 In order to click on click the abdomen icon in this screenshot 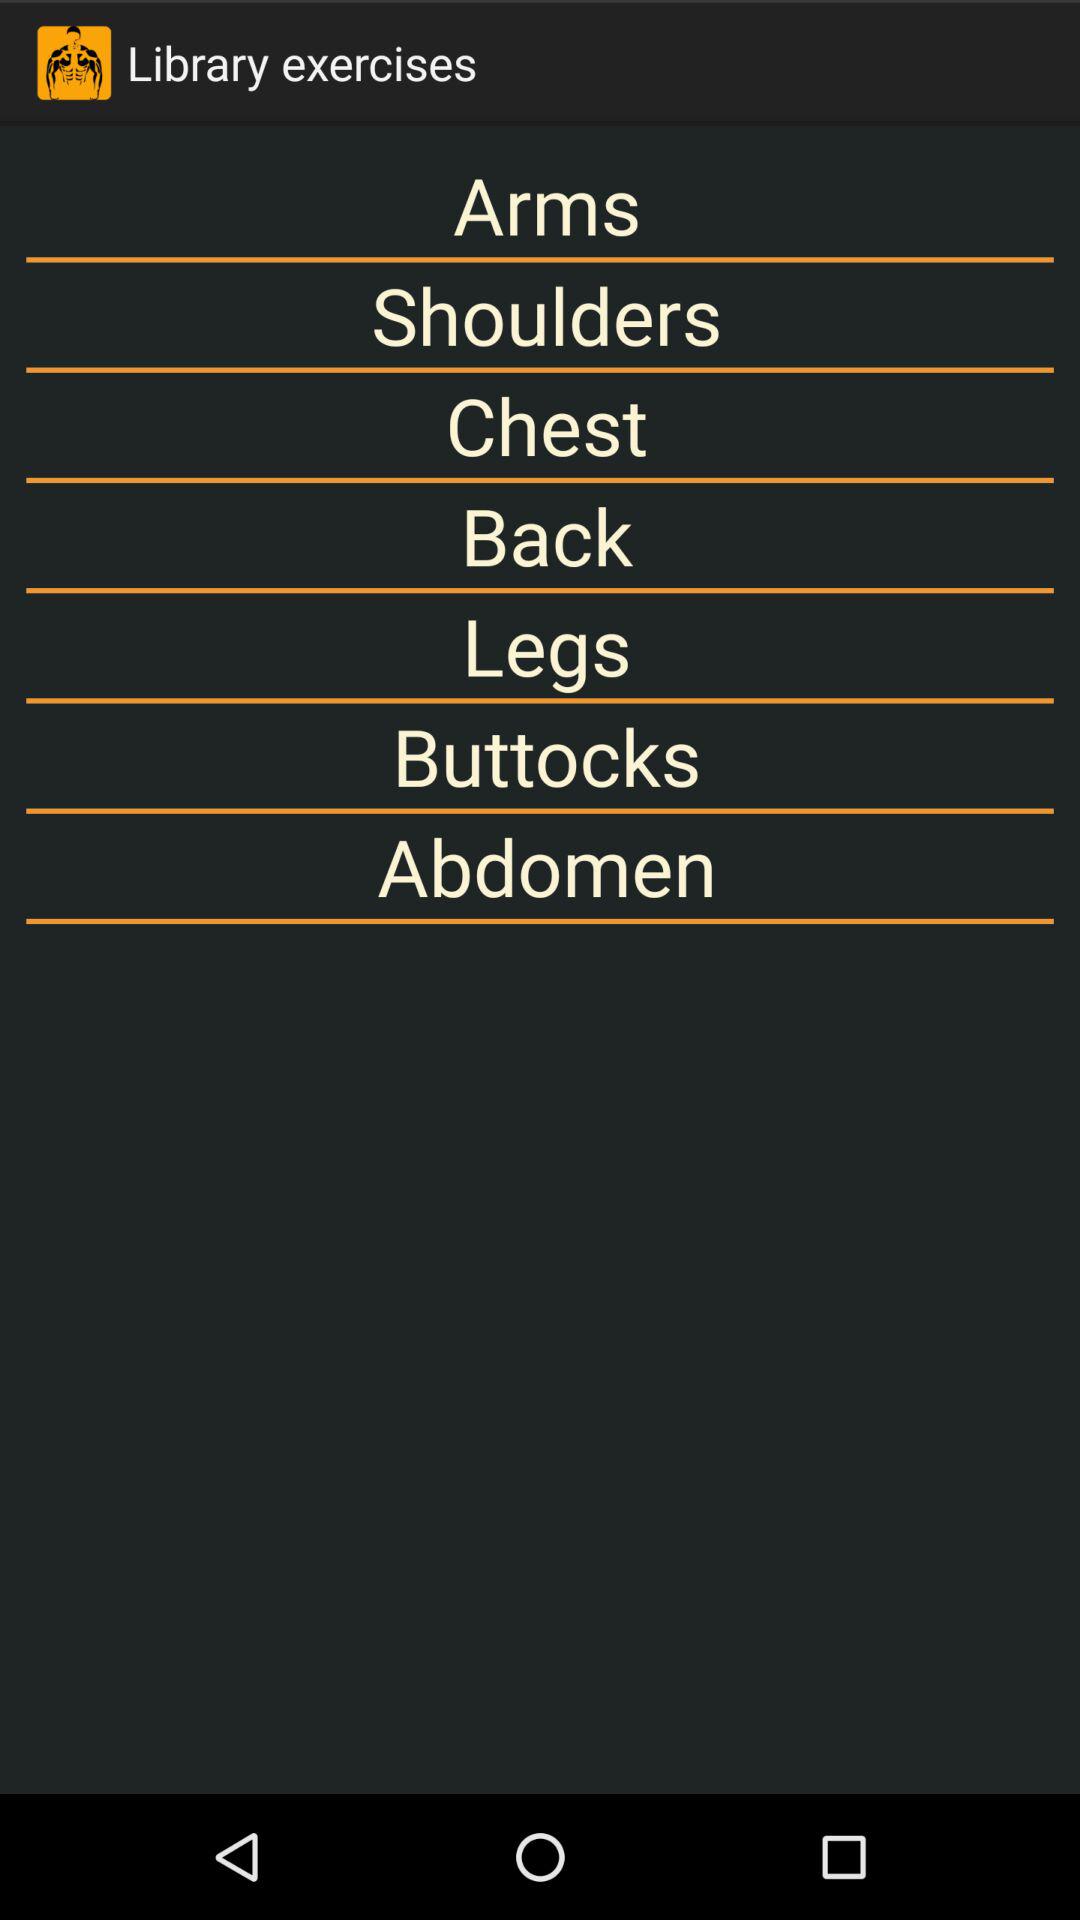, I will do `click(540, 866)`.